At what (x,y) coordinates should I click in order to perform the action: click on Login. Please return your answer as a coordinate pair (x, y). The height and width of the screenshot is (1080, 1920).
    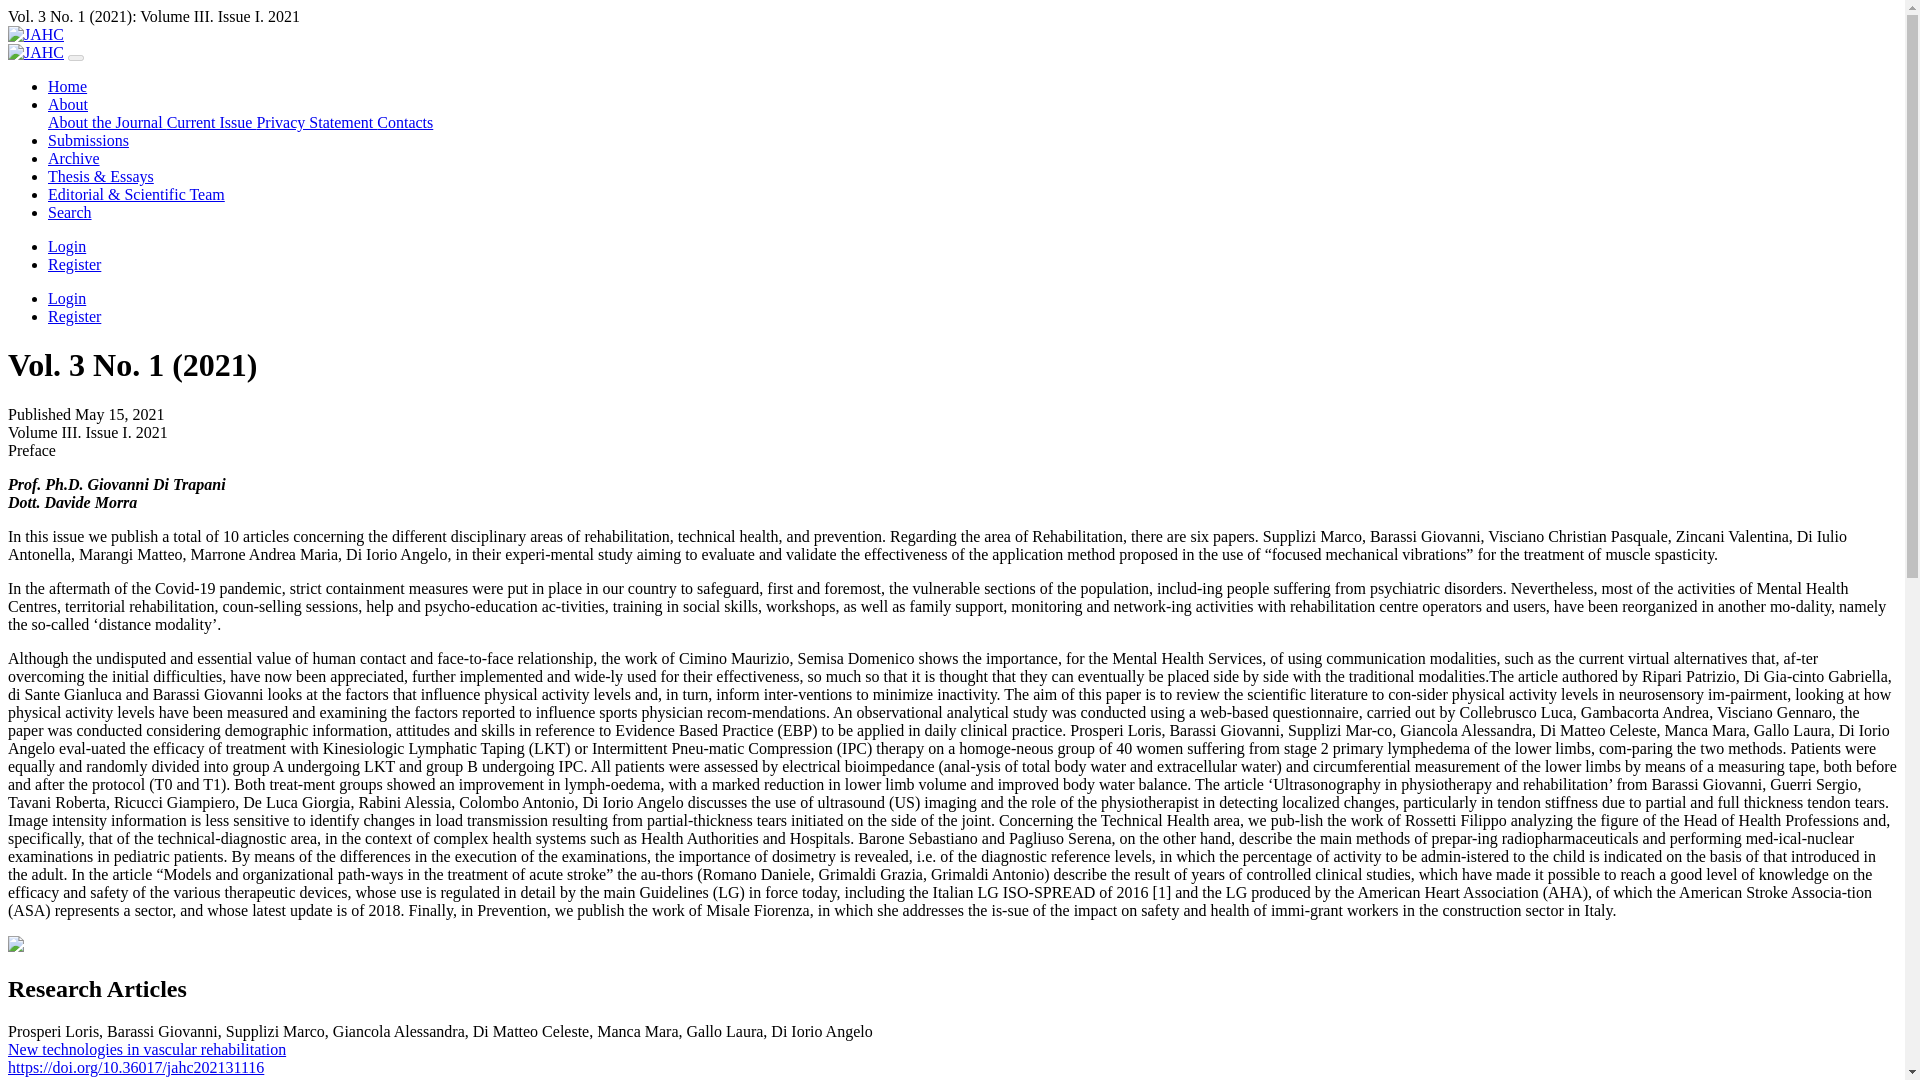
    Looking at the image, I should click on (67, 298).